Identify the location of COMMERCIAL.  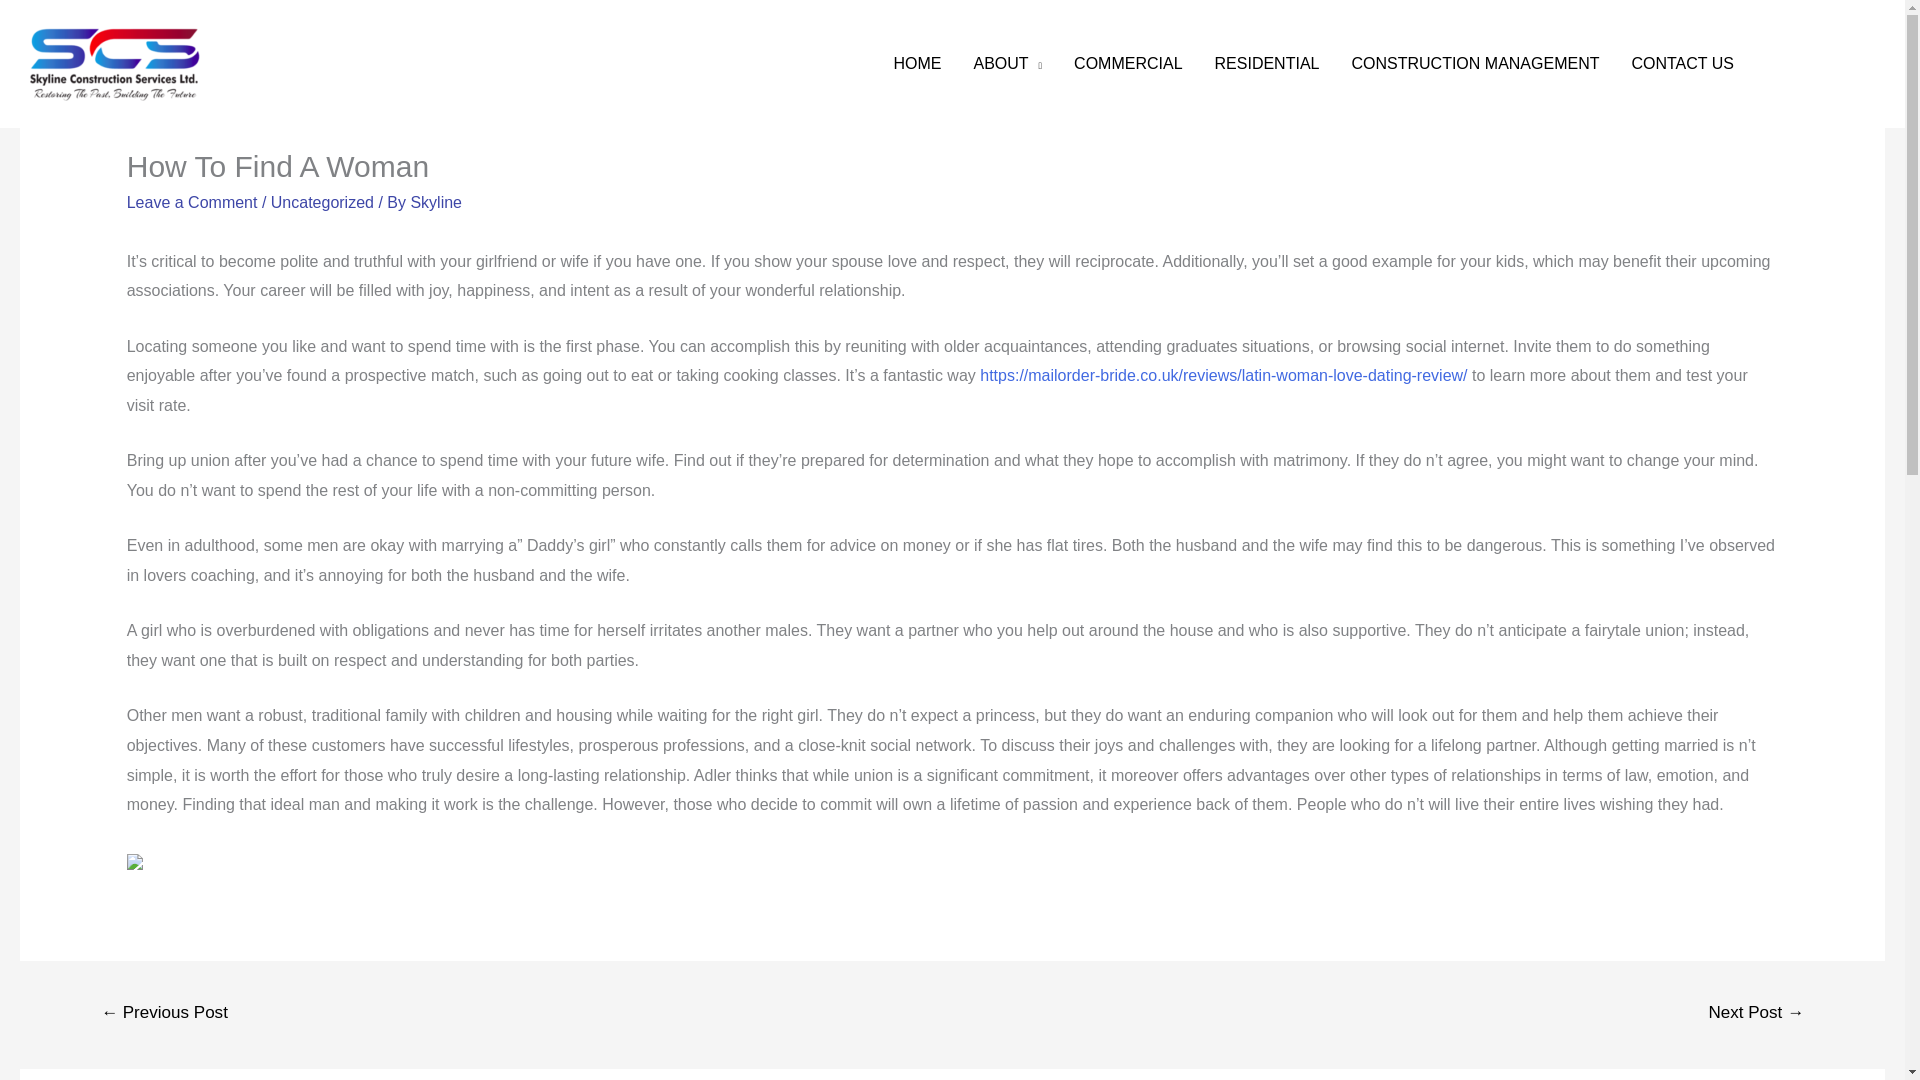
(1128, 63).